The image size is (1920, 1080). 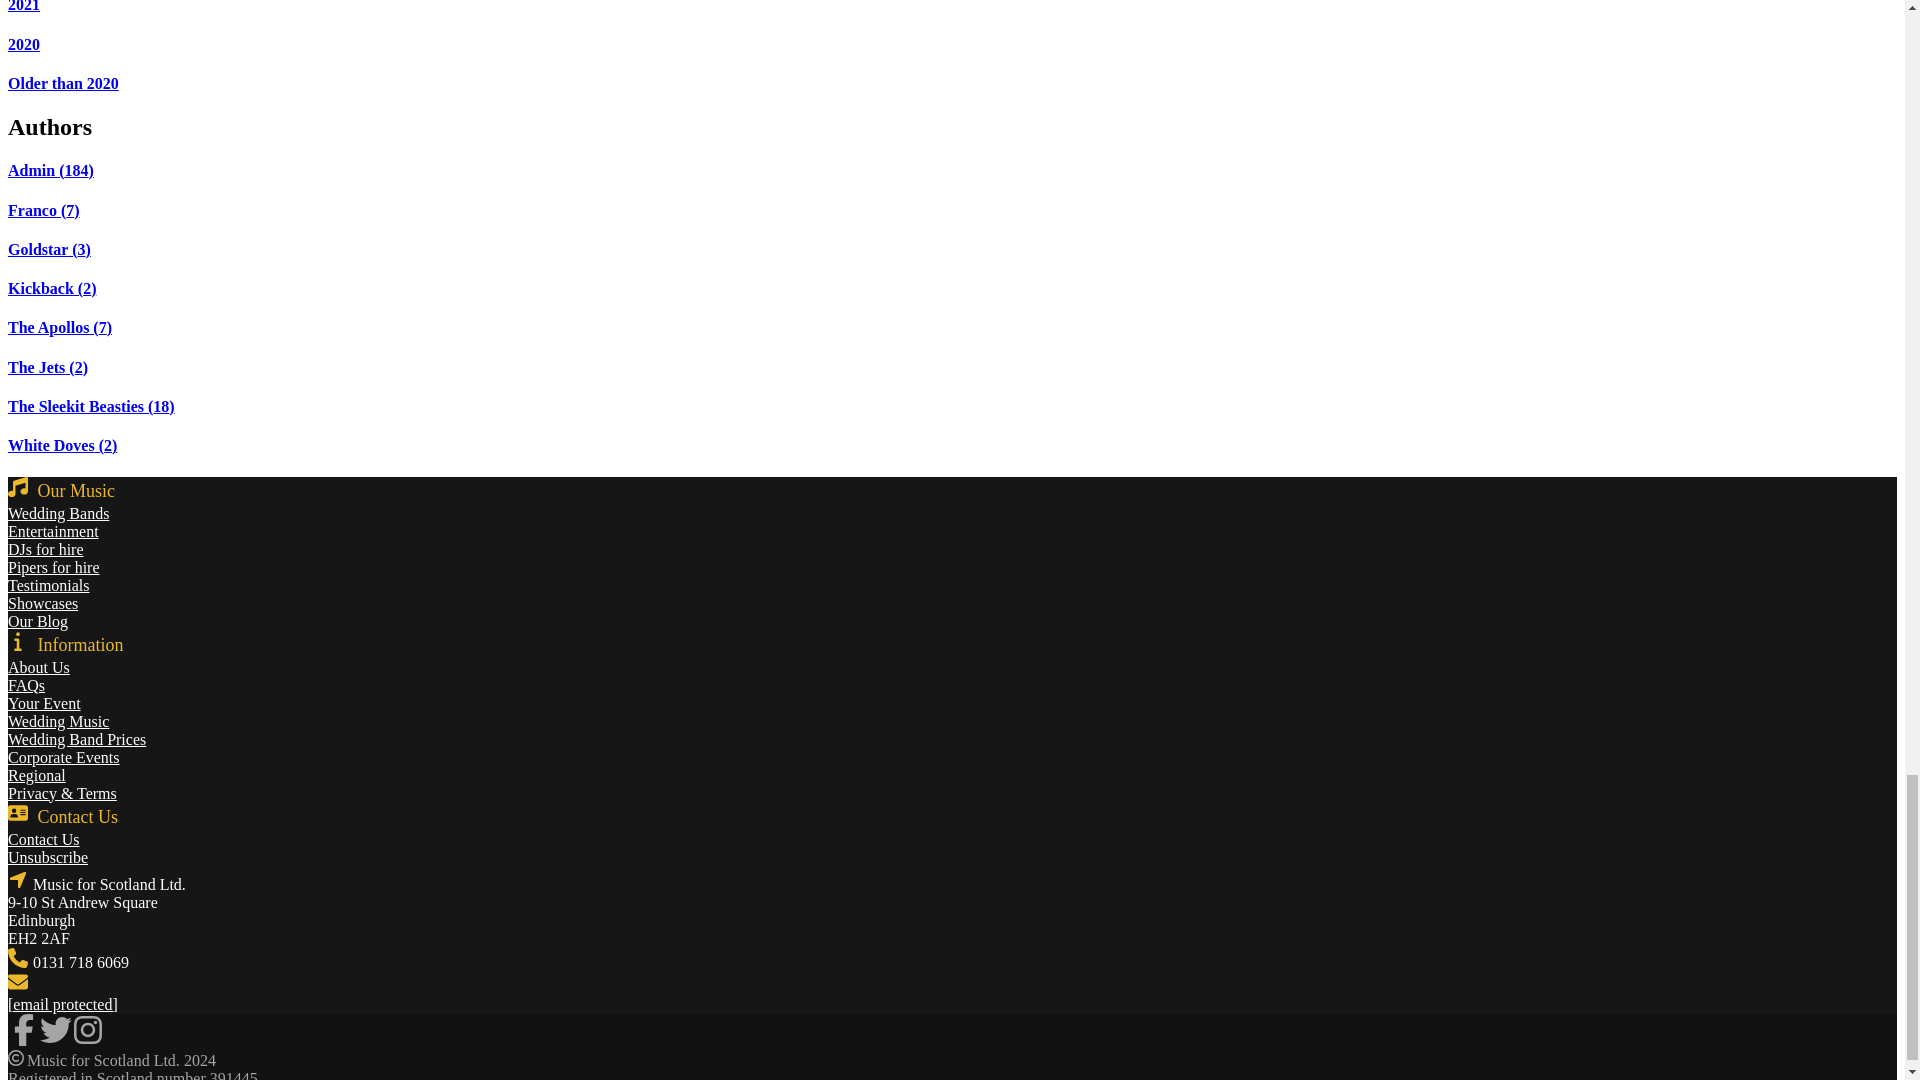 I want to click on Find Music For Scotlandon Facebook, so click(x=24, y=1039).